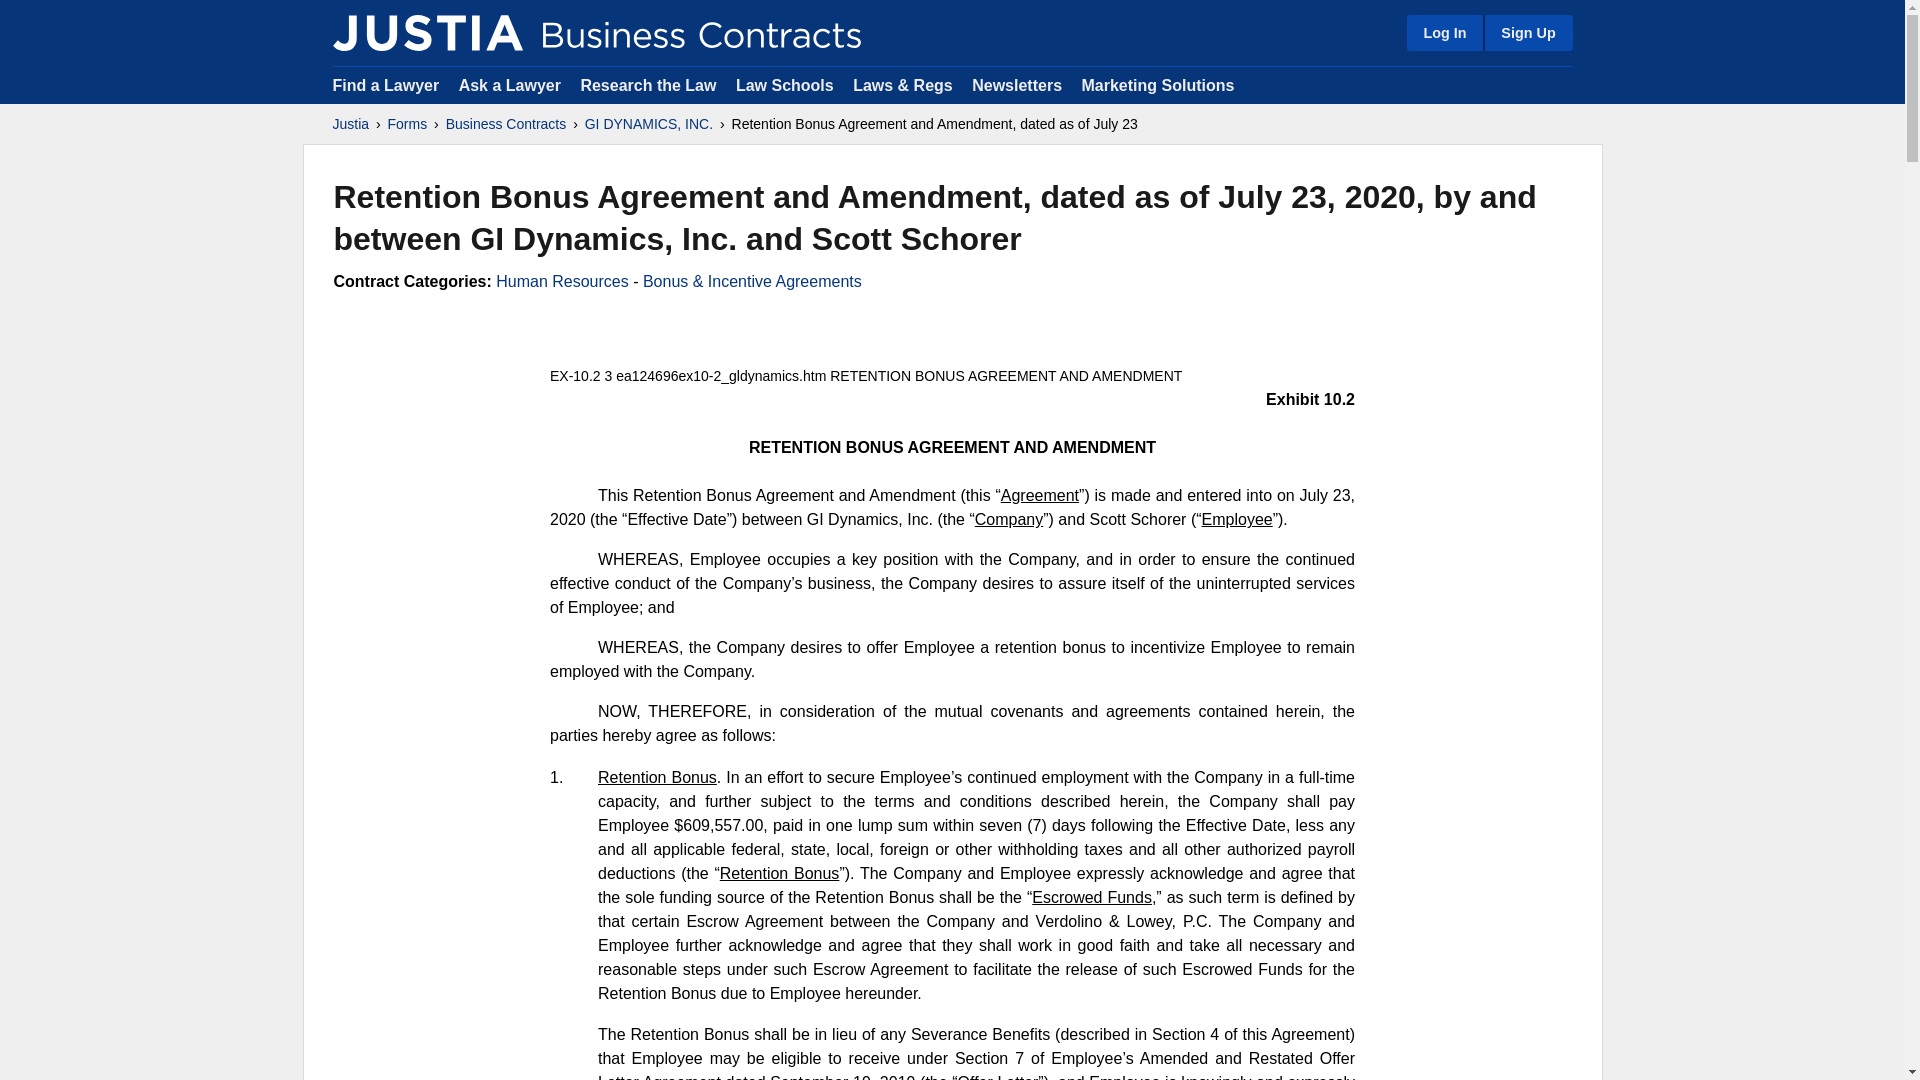  Describe the element at coordinates (1527, 32) in the screenshot. I see `Sign Up` at that location.